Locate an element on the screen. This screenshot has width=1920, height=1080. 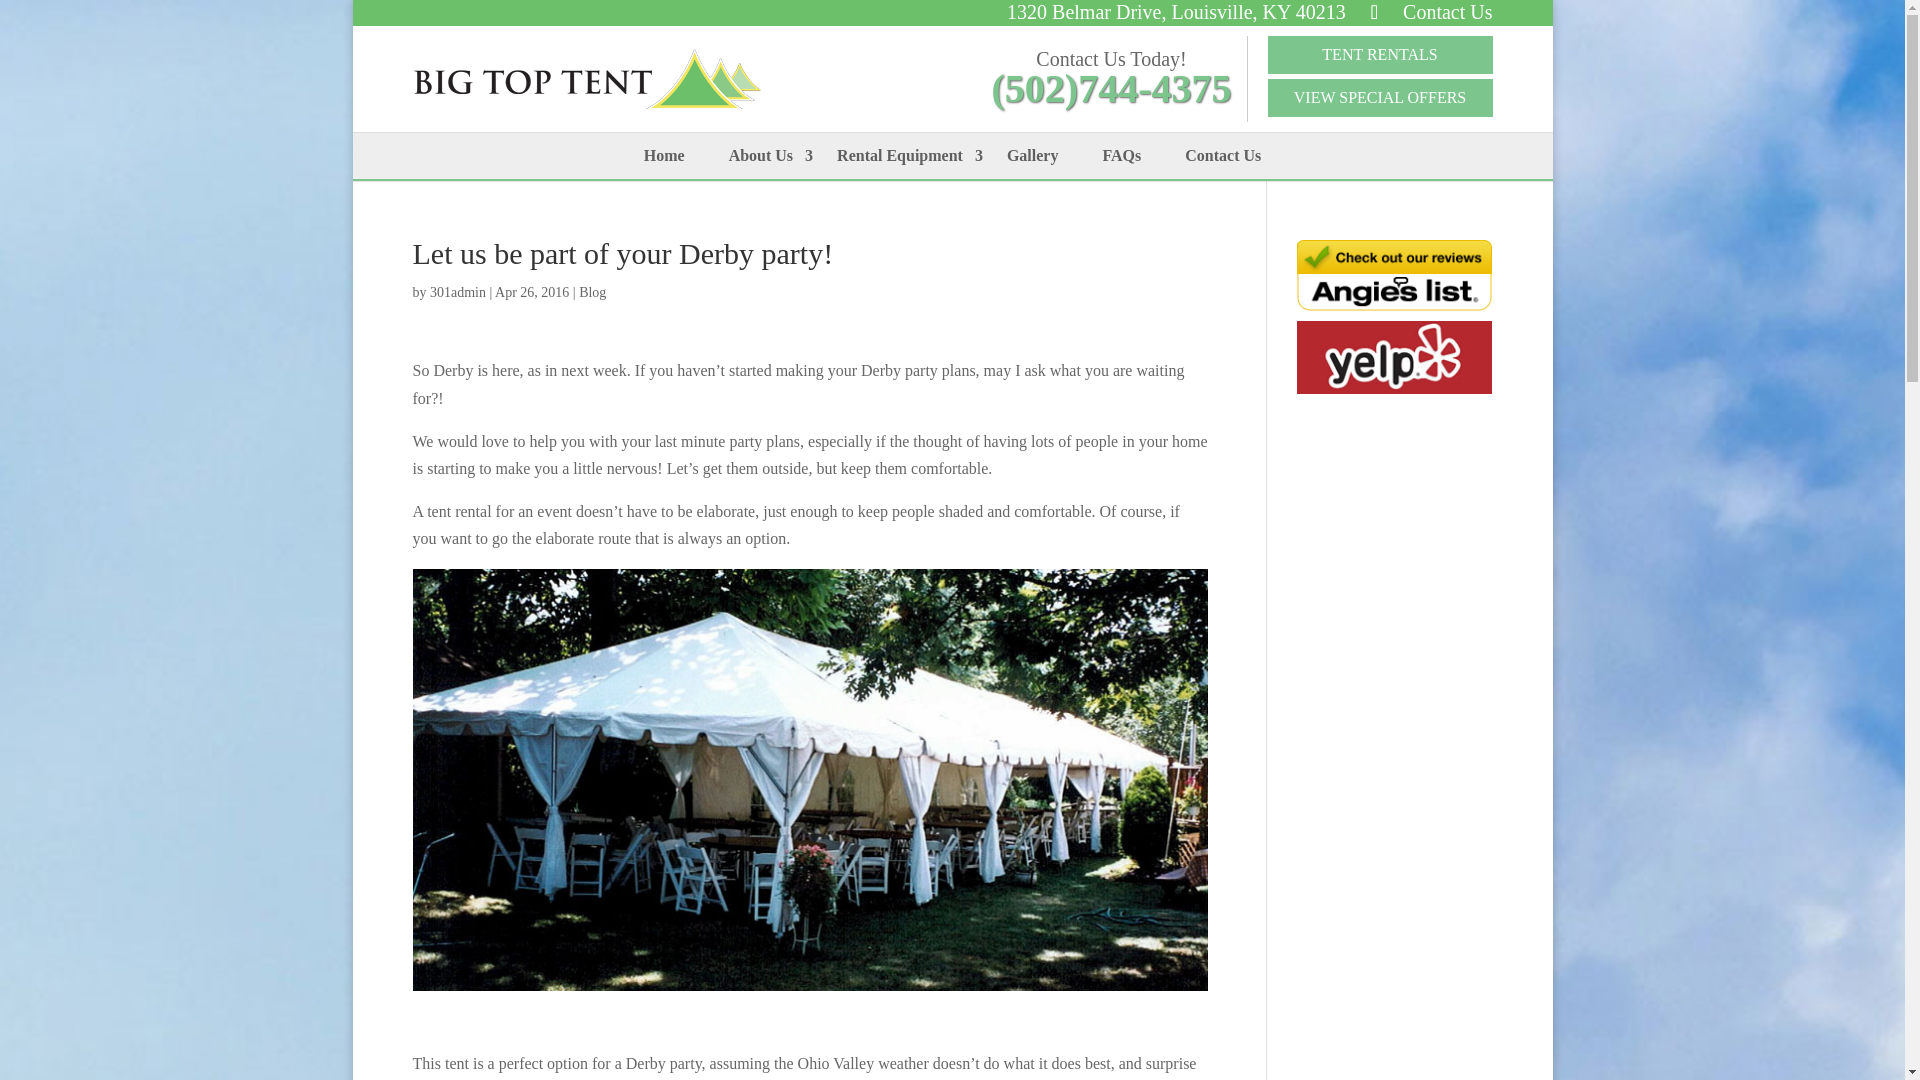
About Us is located at coordinates (760, 156).